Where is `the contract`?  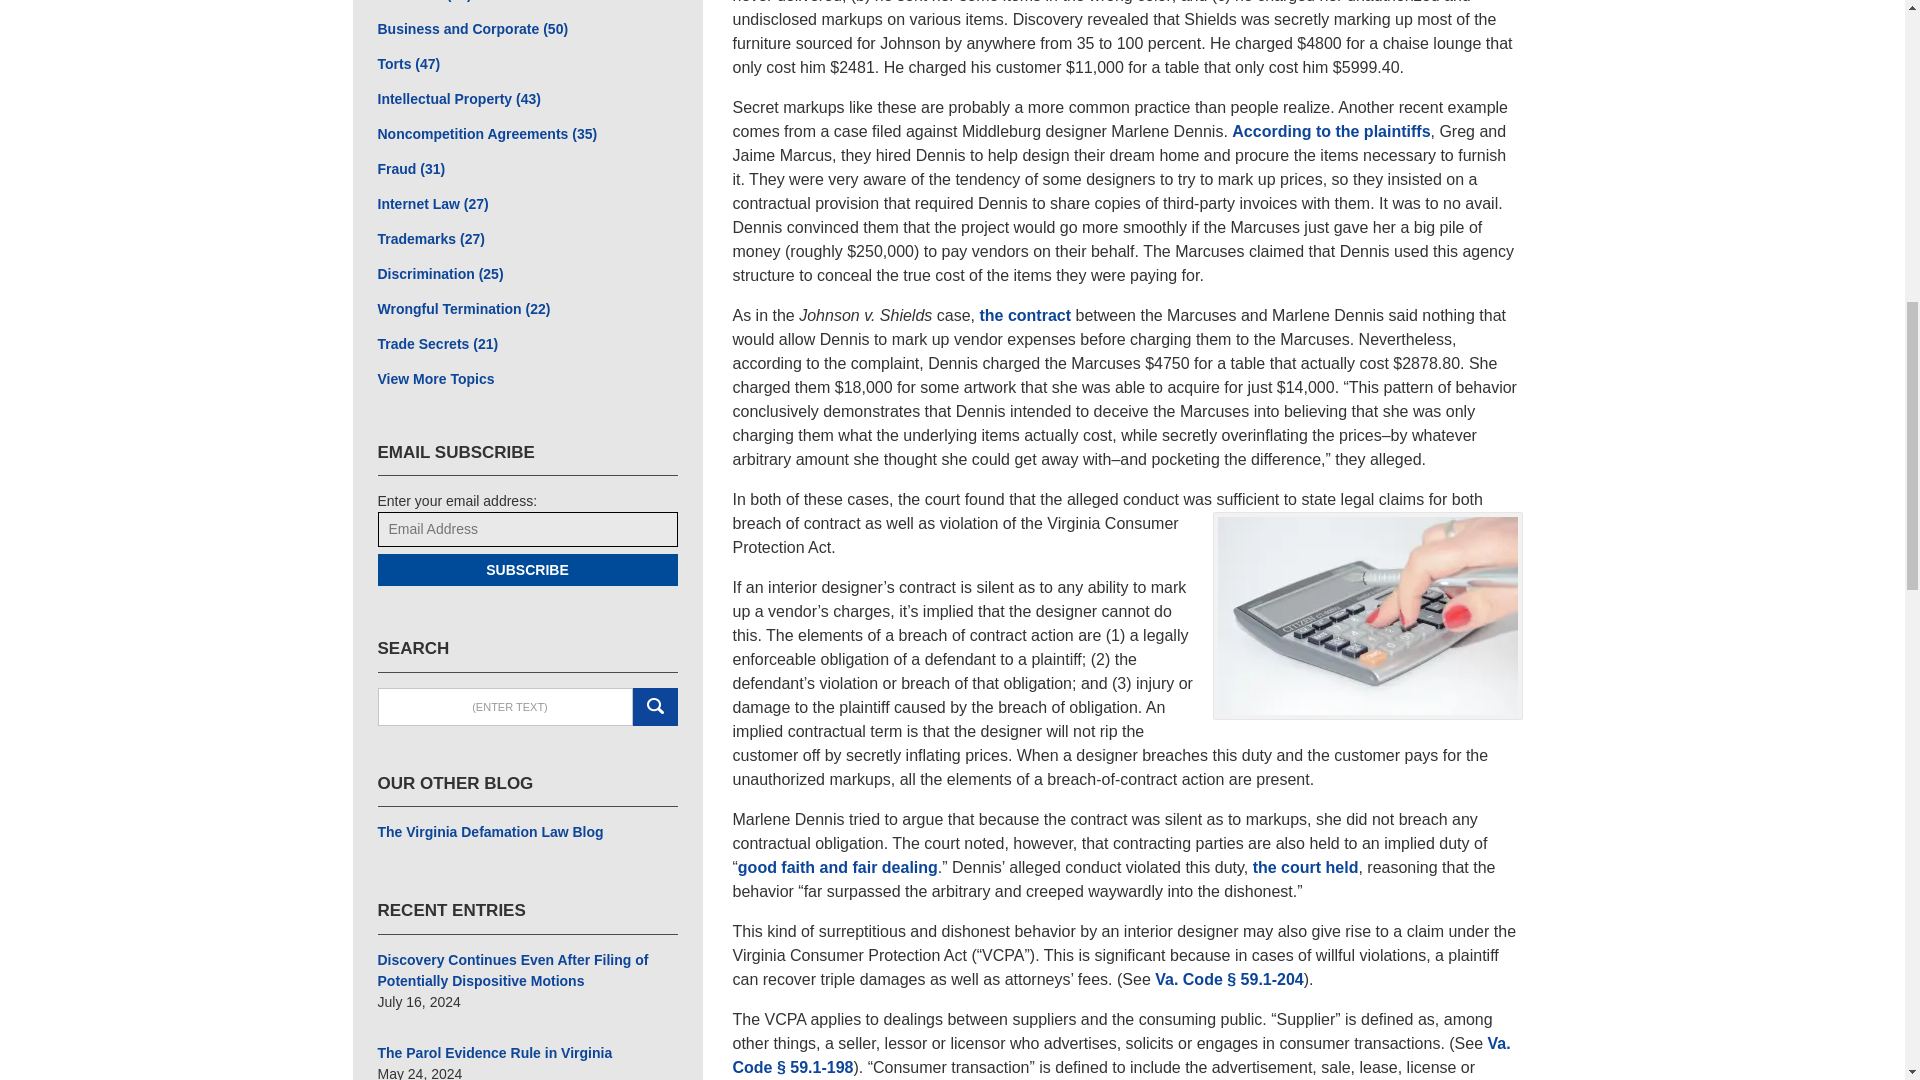 the contract is located at coordinates (1025, 315).